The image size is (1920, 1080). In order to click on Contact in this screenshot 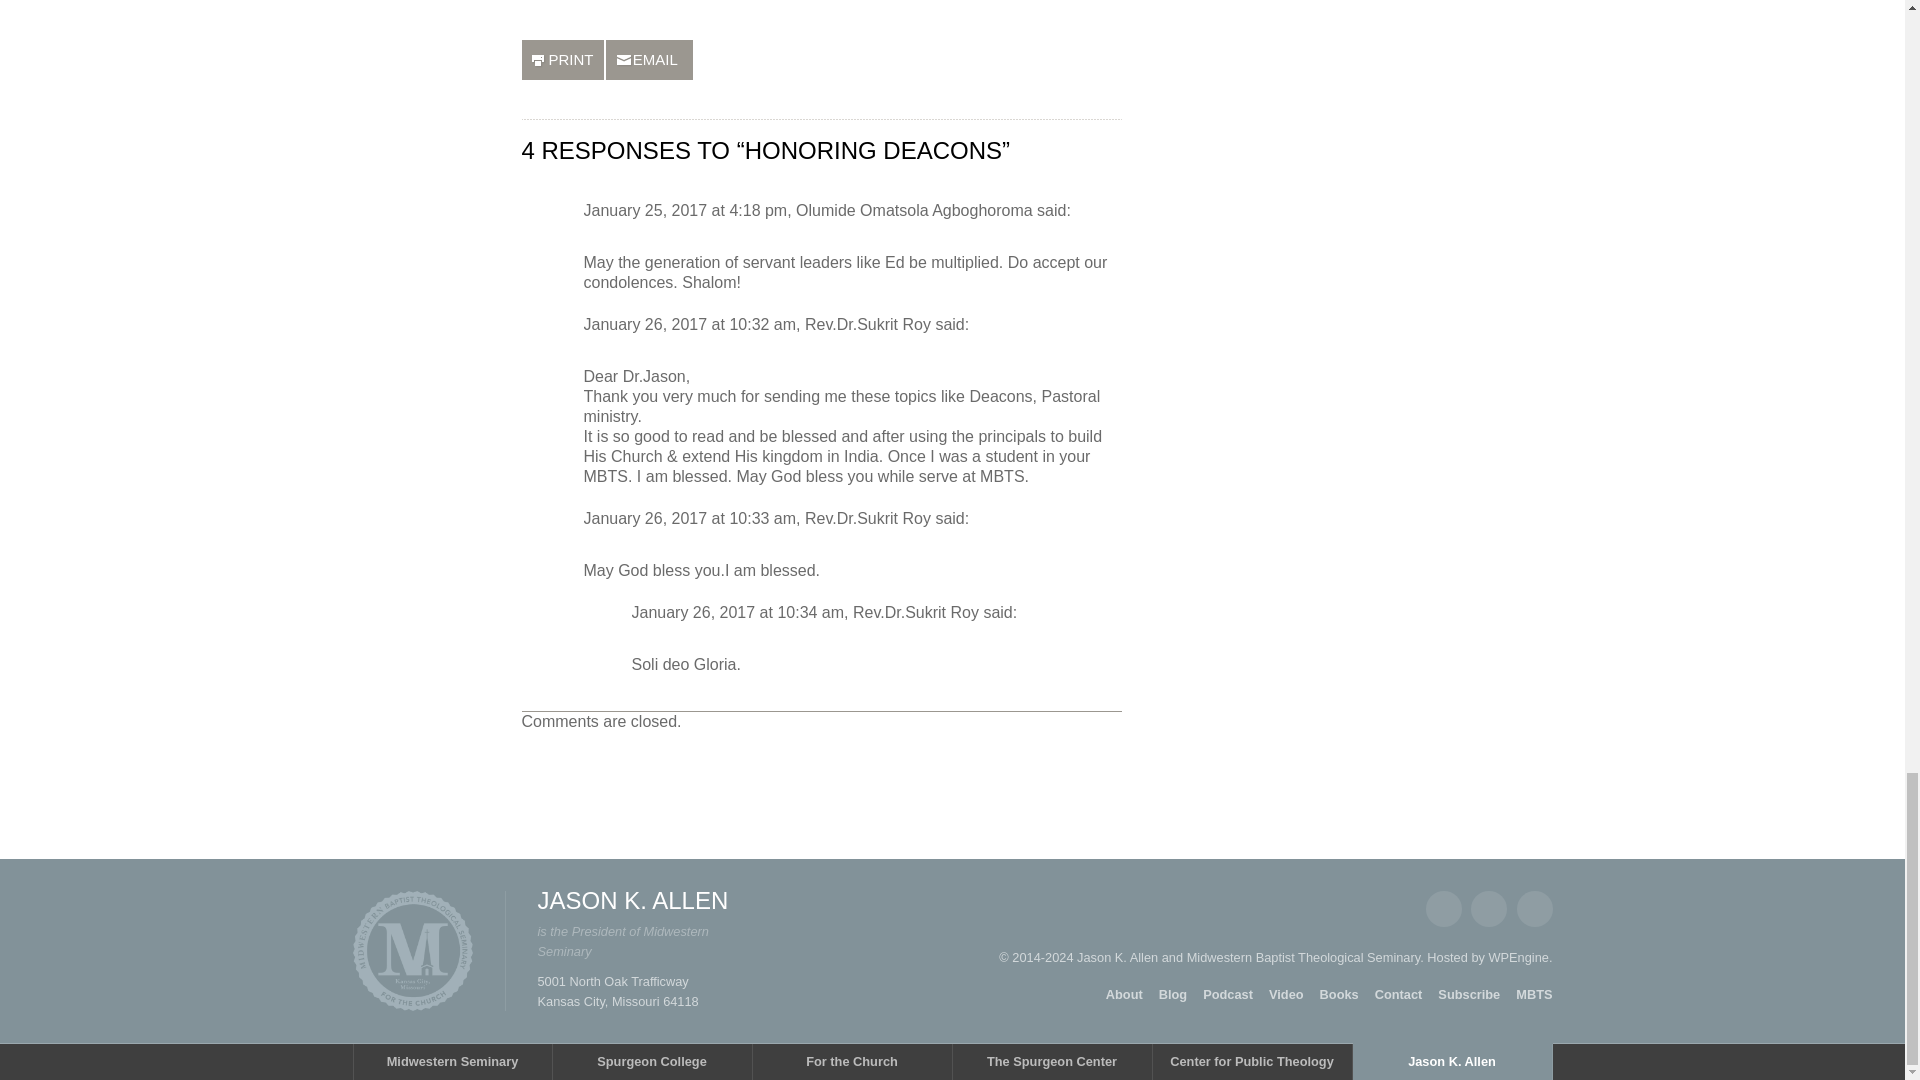, I will do `click(1398, 994)`.